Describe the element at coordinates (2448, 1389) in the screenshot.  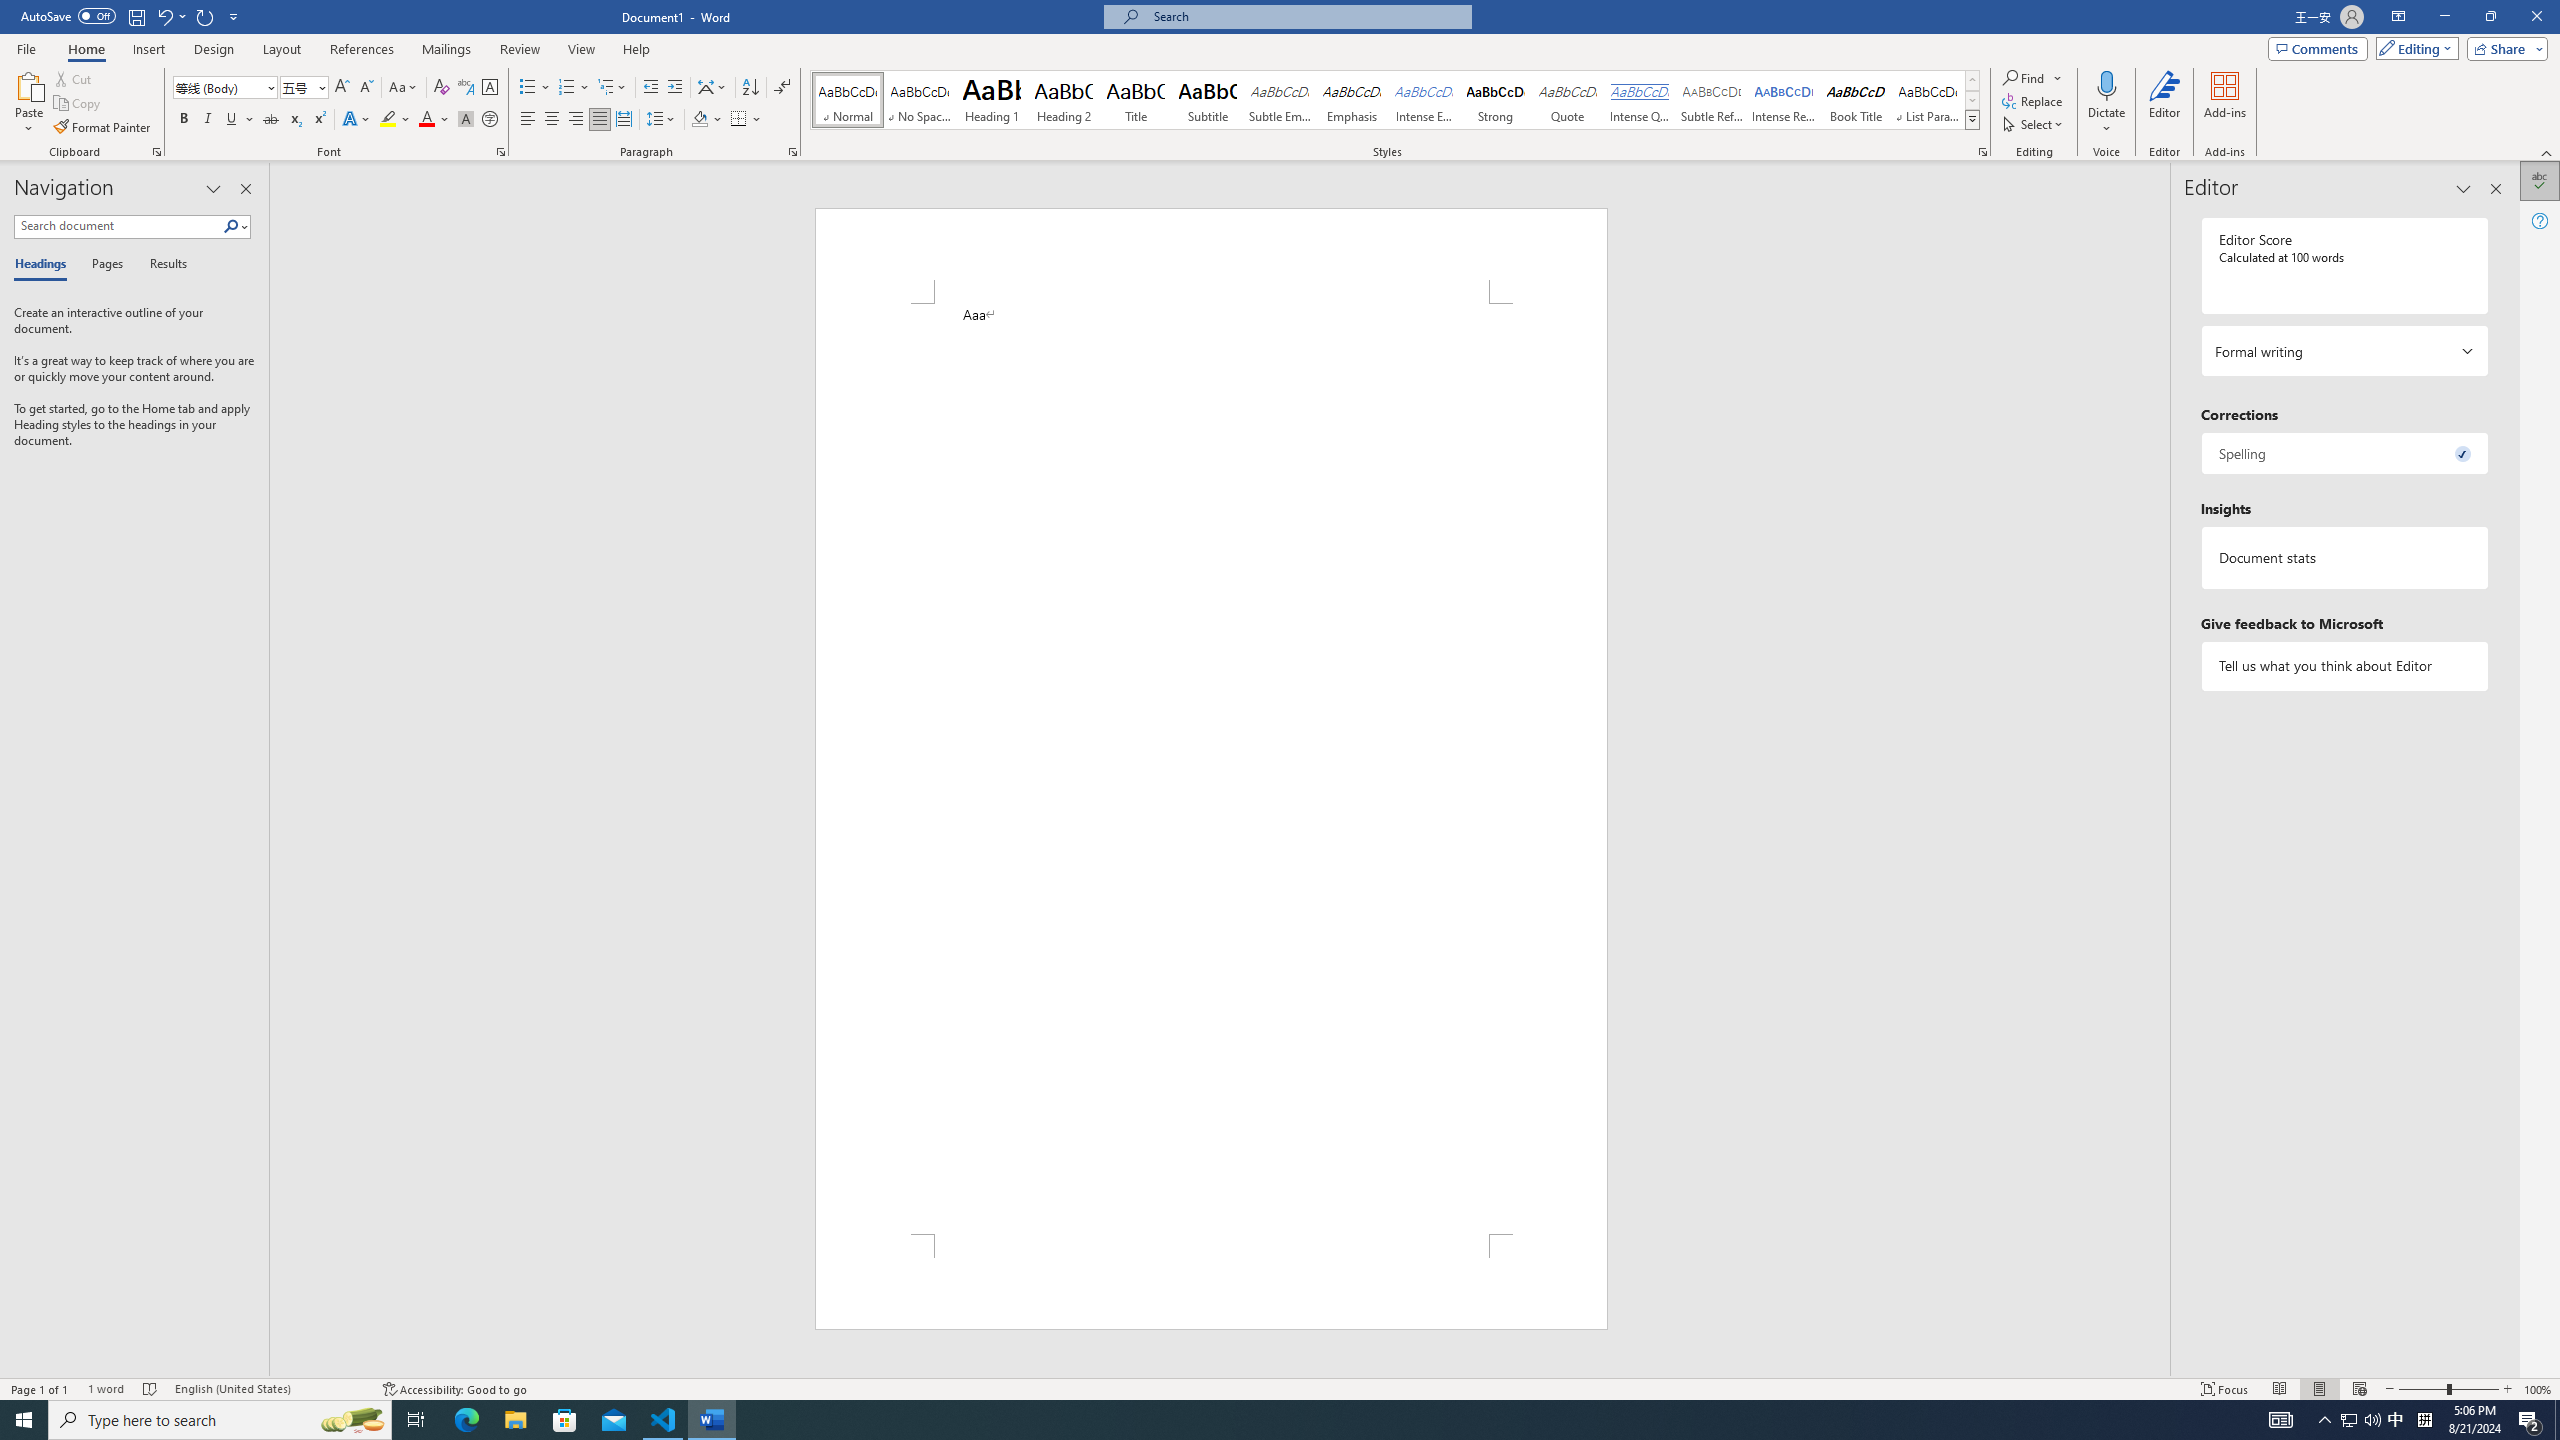
I see `Zoom` at that location.